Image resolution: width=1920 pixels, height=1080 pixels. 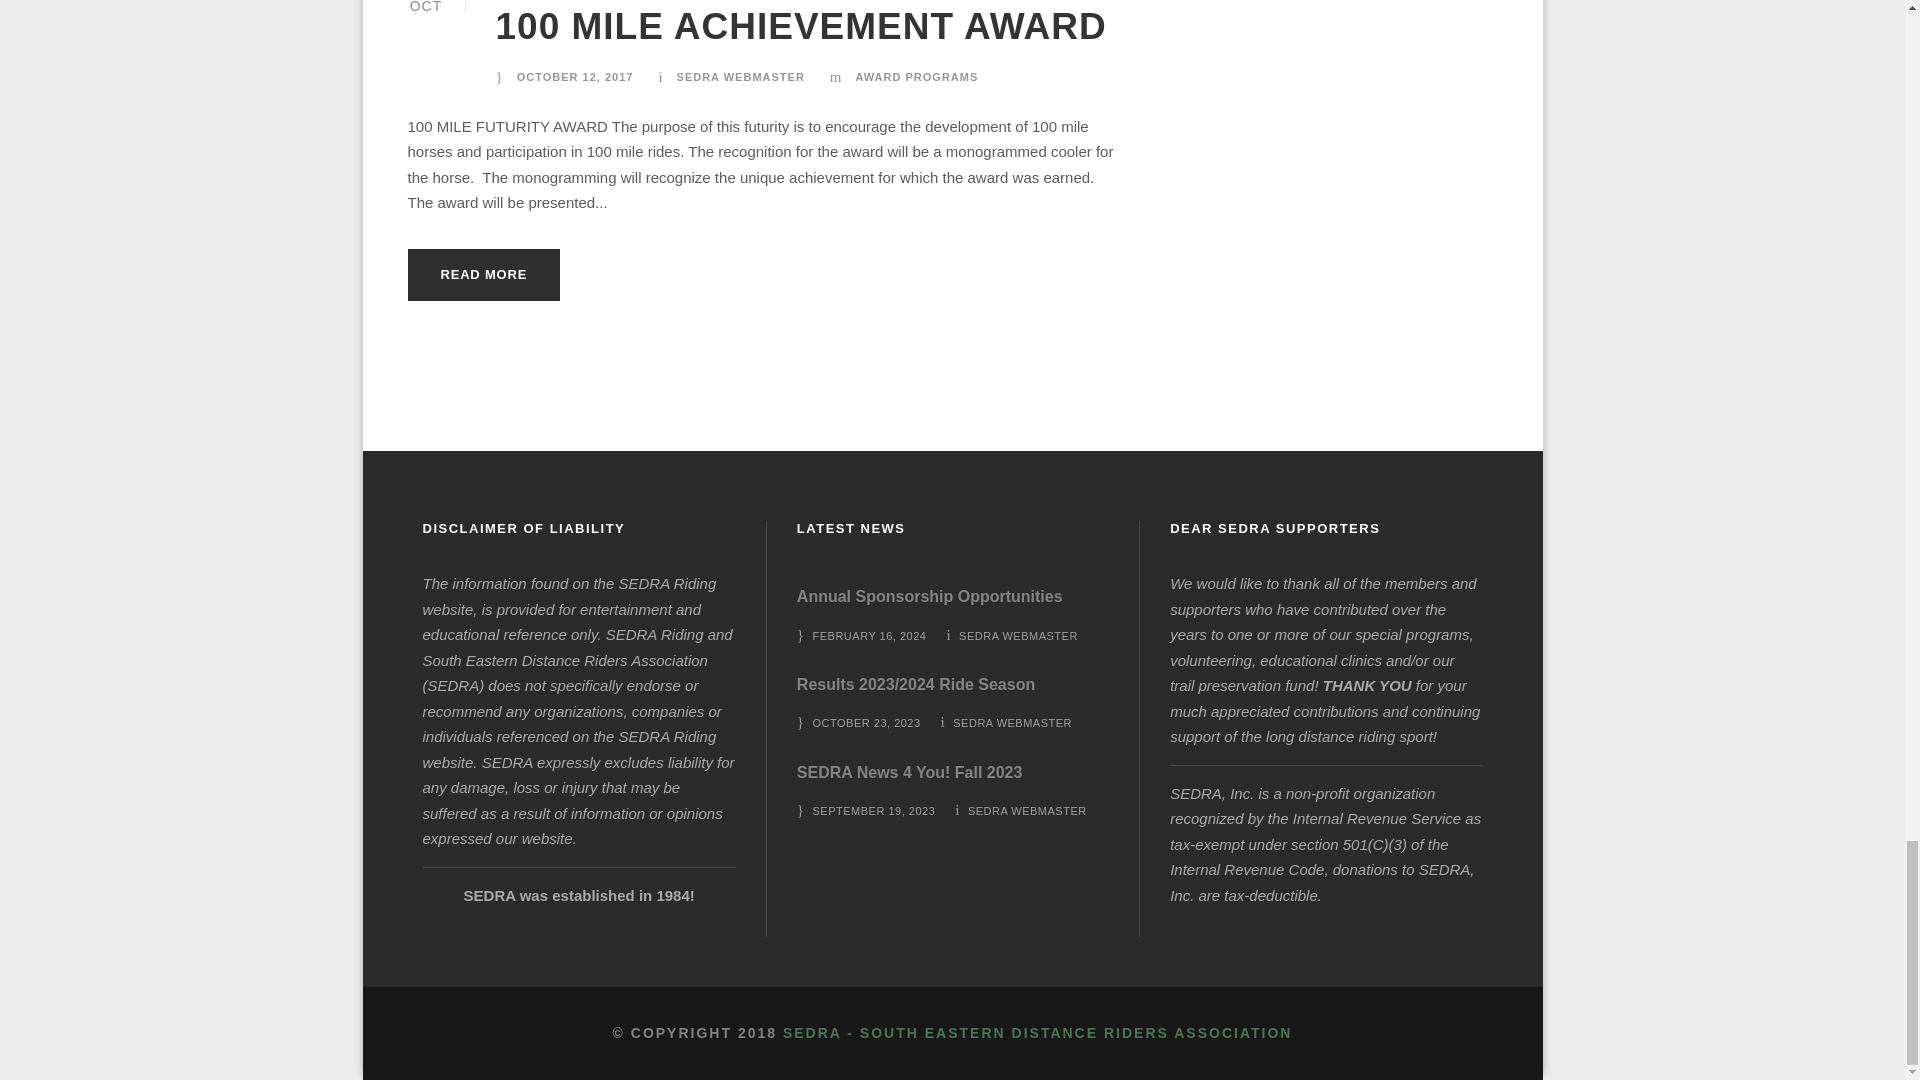 What do you see at coordinates (740, 77) in the screenshot?
I see `Posts by SEDRA Webmaster` at bounding box center [740, 77].